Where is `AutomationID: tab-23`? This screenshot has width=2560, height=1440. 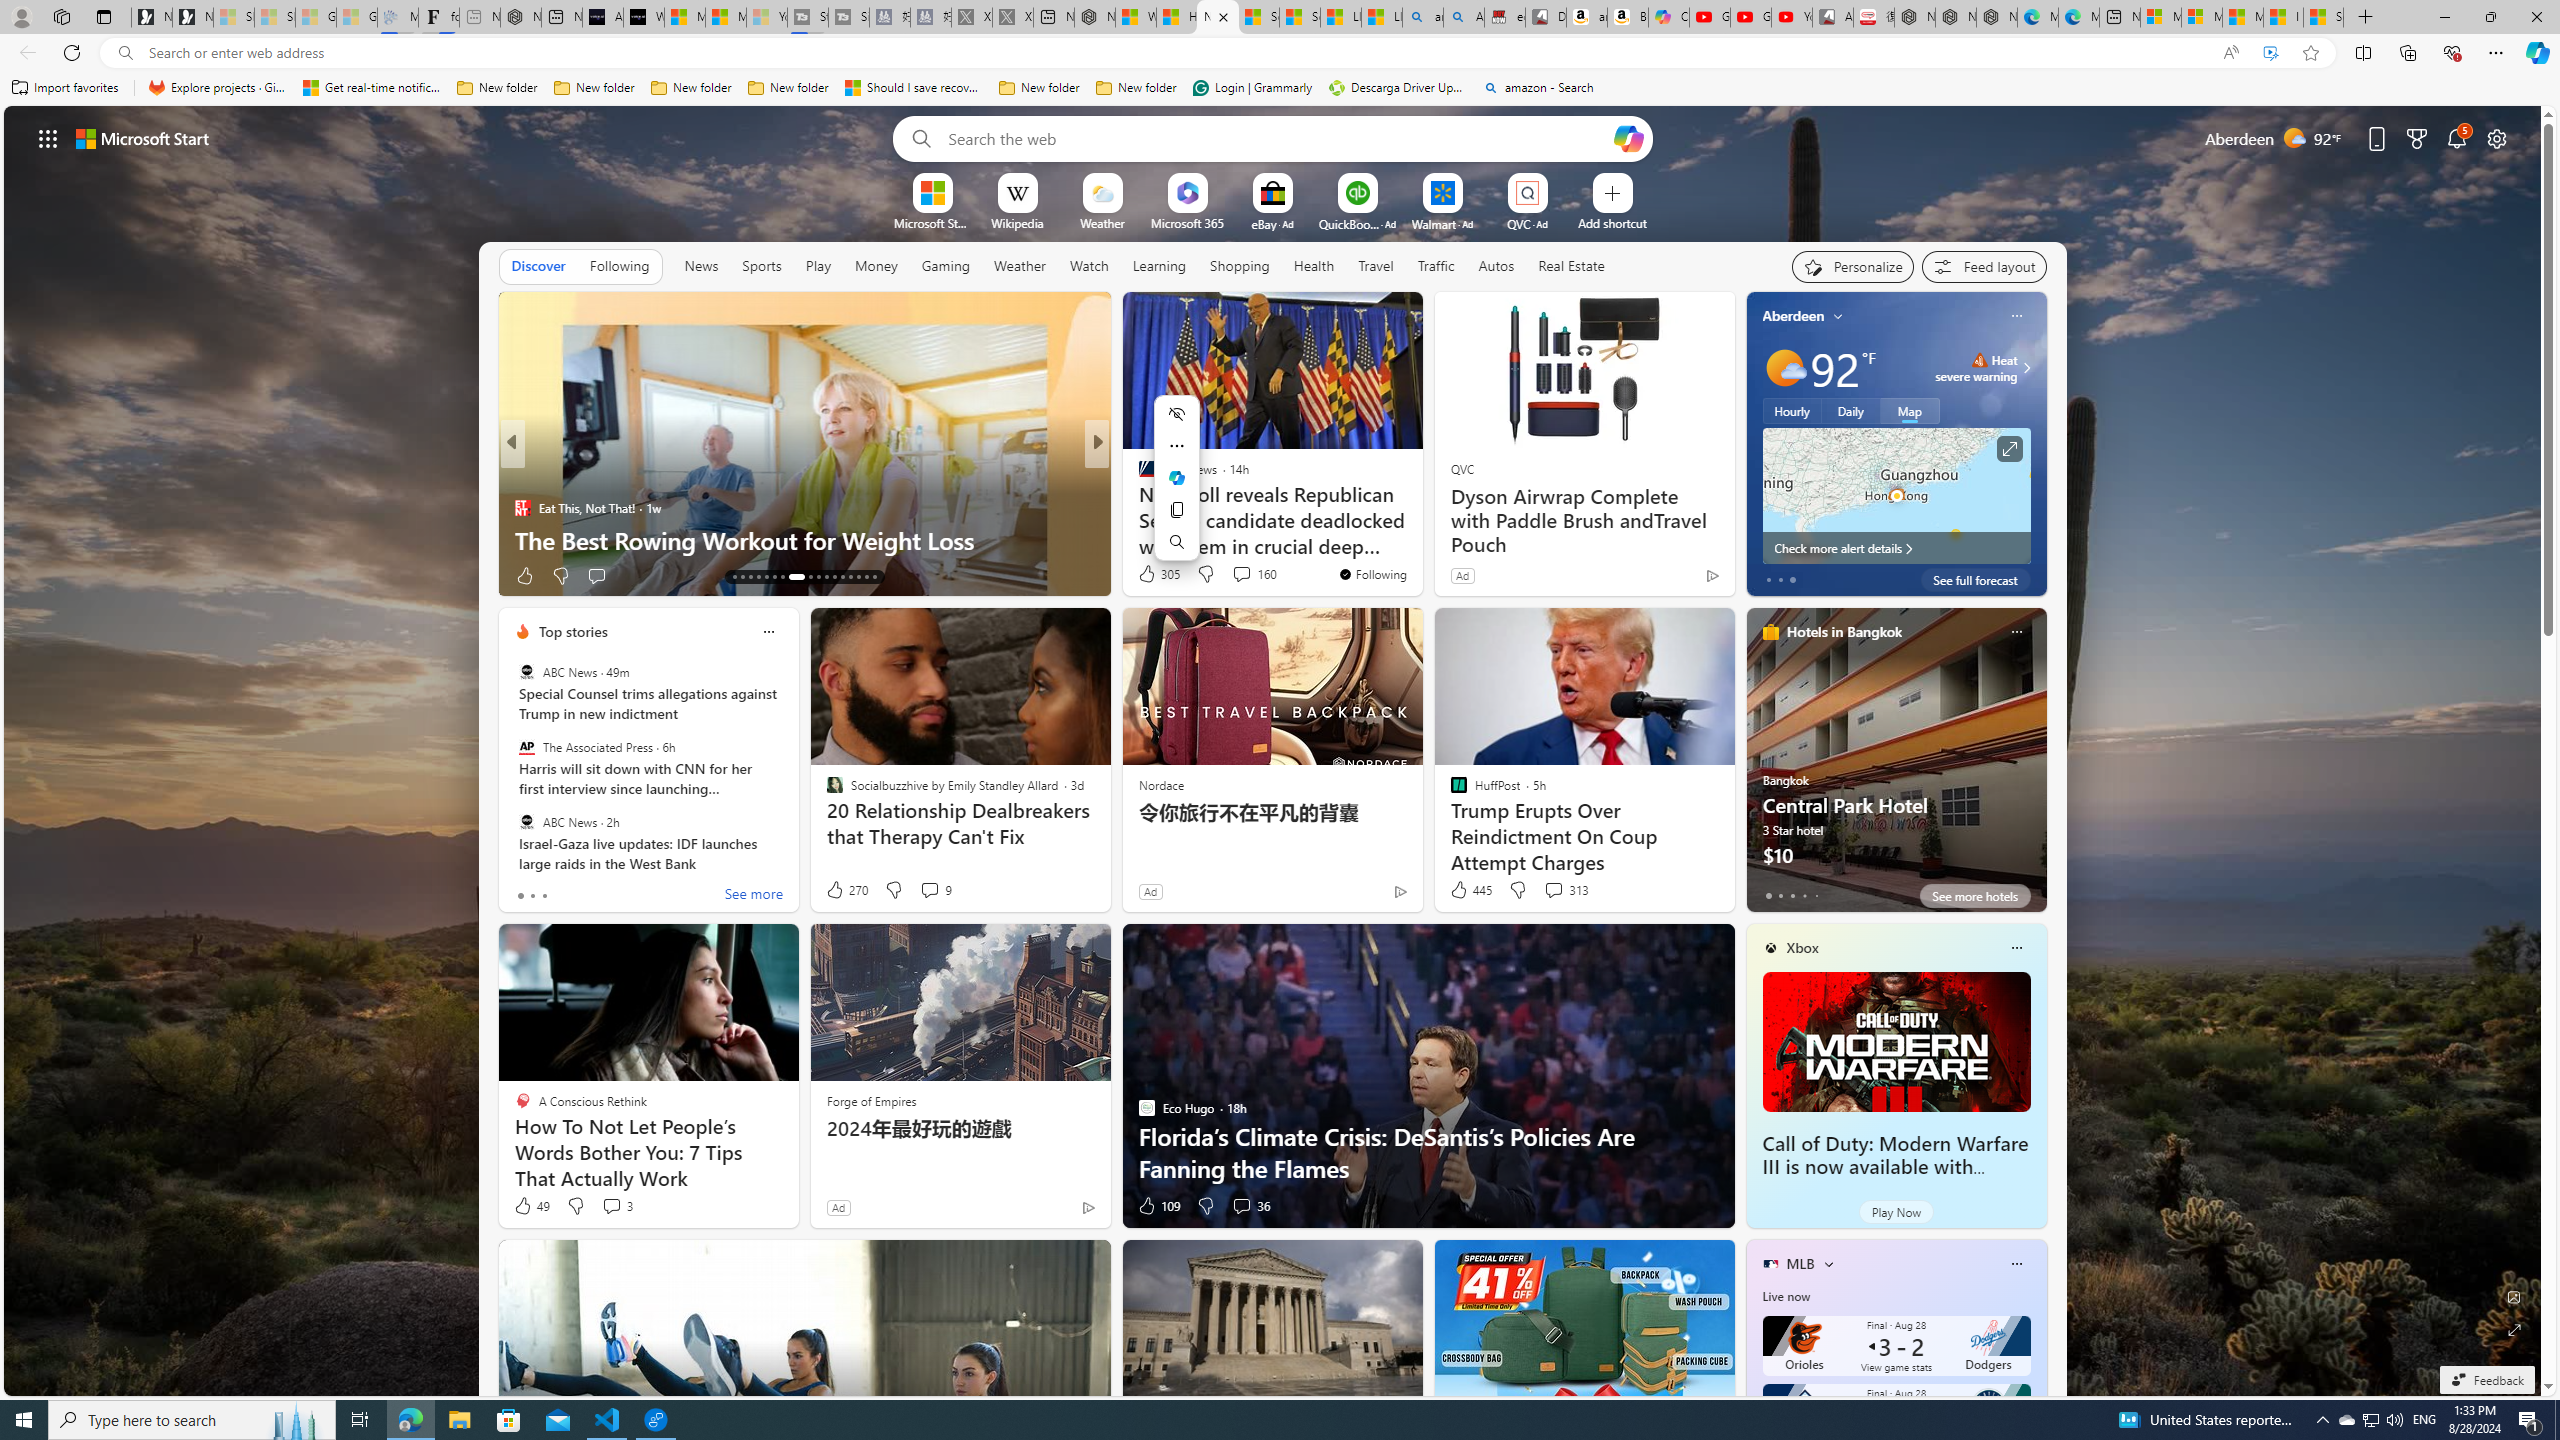 AutomationID: tab-23 is located at coordinates (826, 577).